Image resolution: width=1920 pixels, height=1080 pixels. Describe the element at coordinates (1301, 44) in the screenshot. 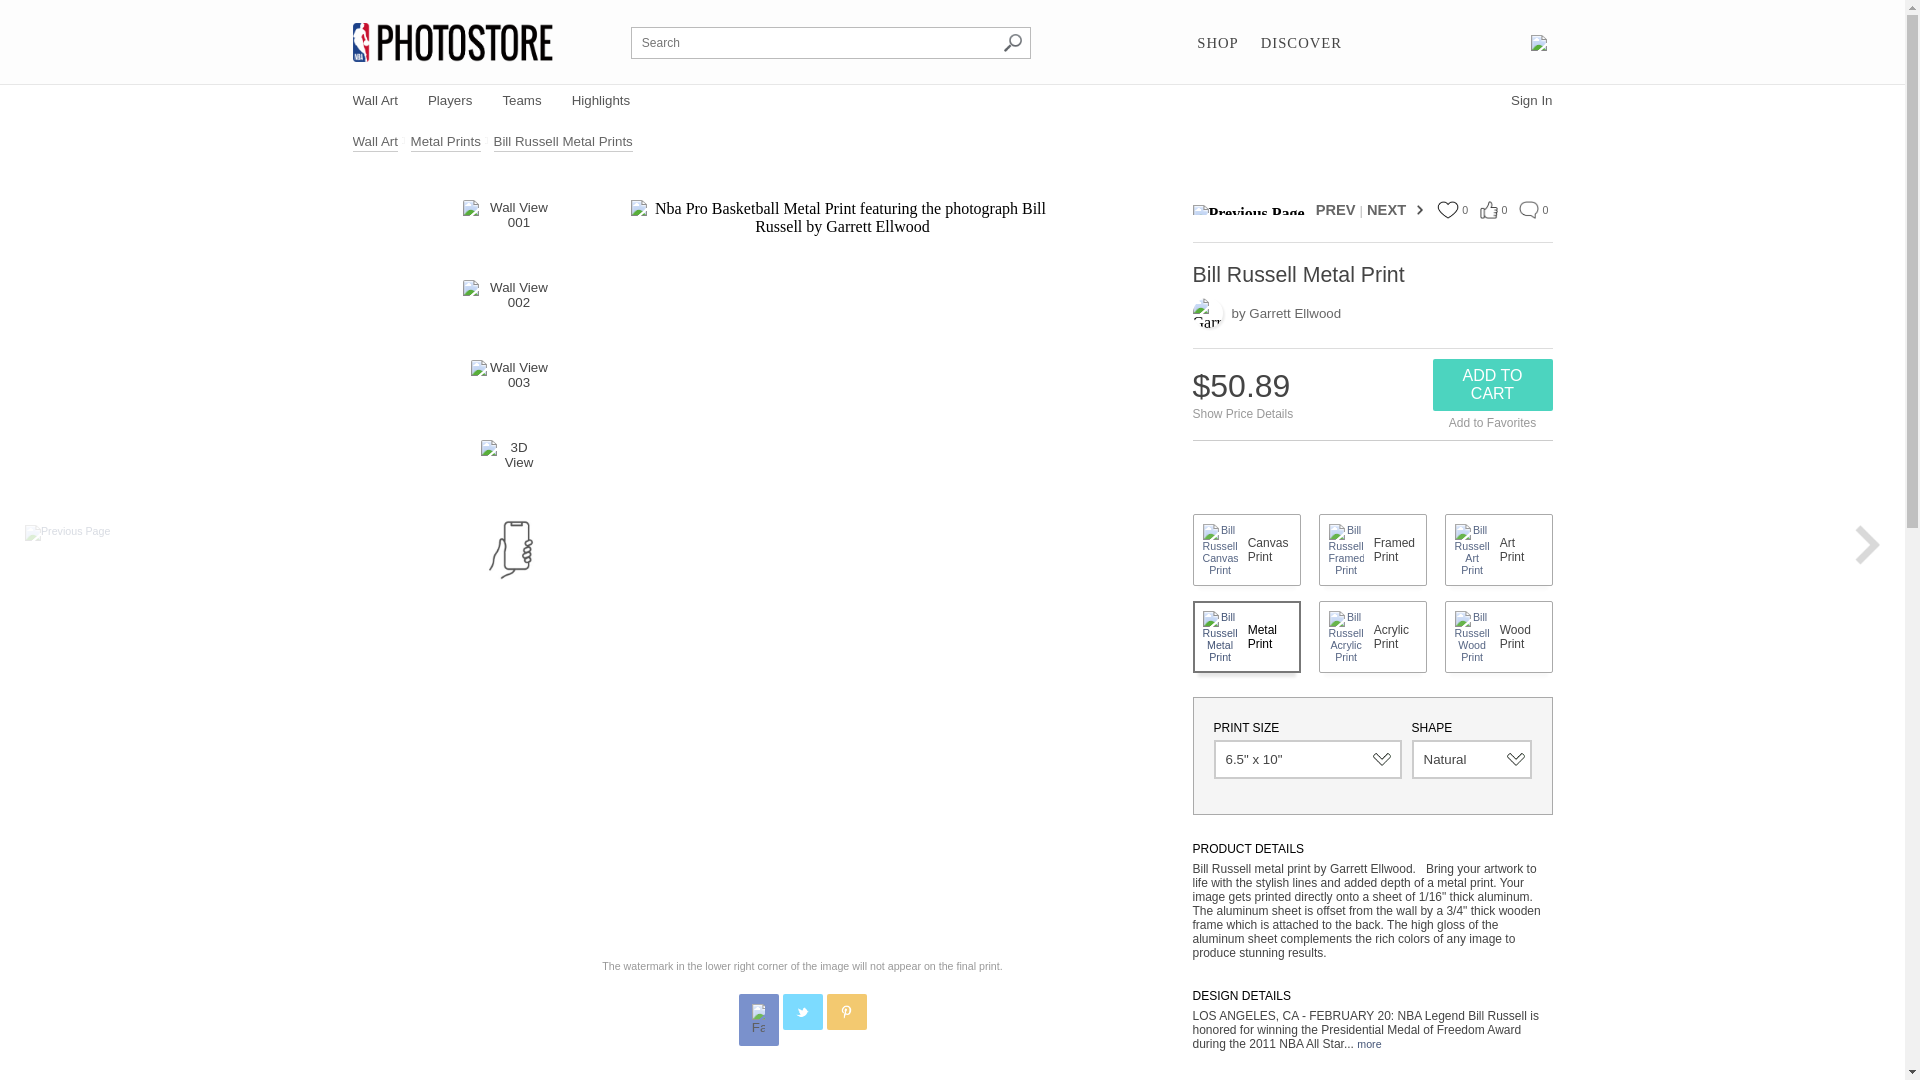

I see `DISCOVER` at that location.